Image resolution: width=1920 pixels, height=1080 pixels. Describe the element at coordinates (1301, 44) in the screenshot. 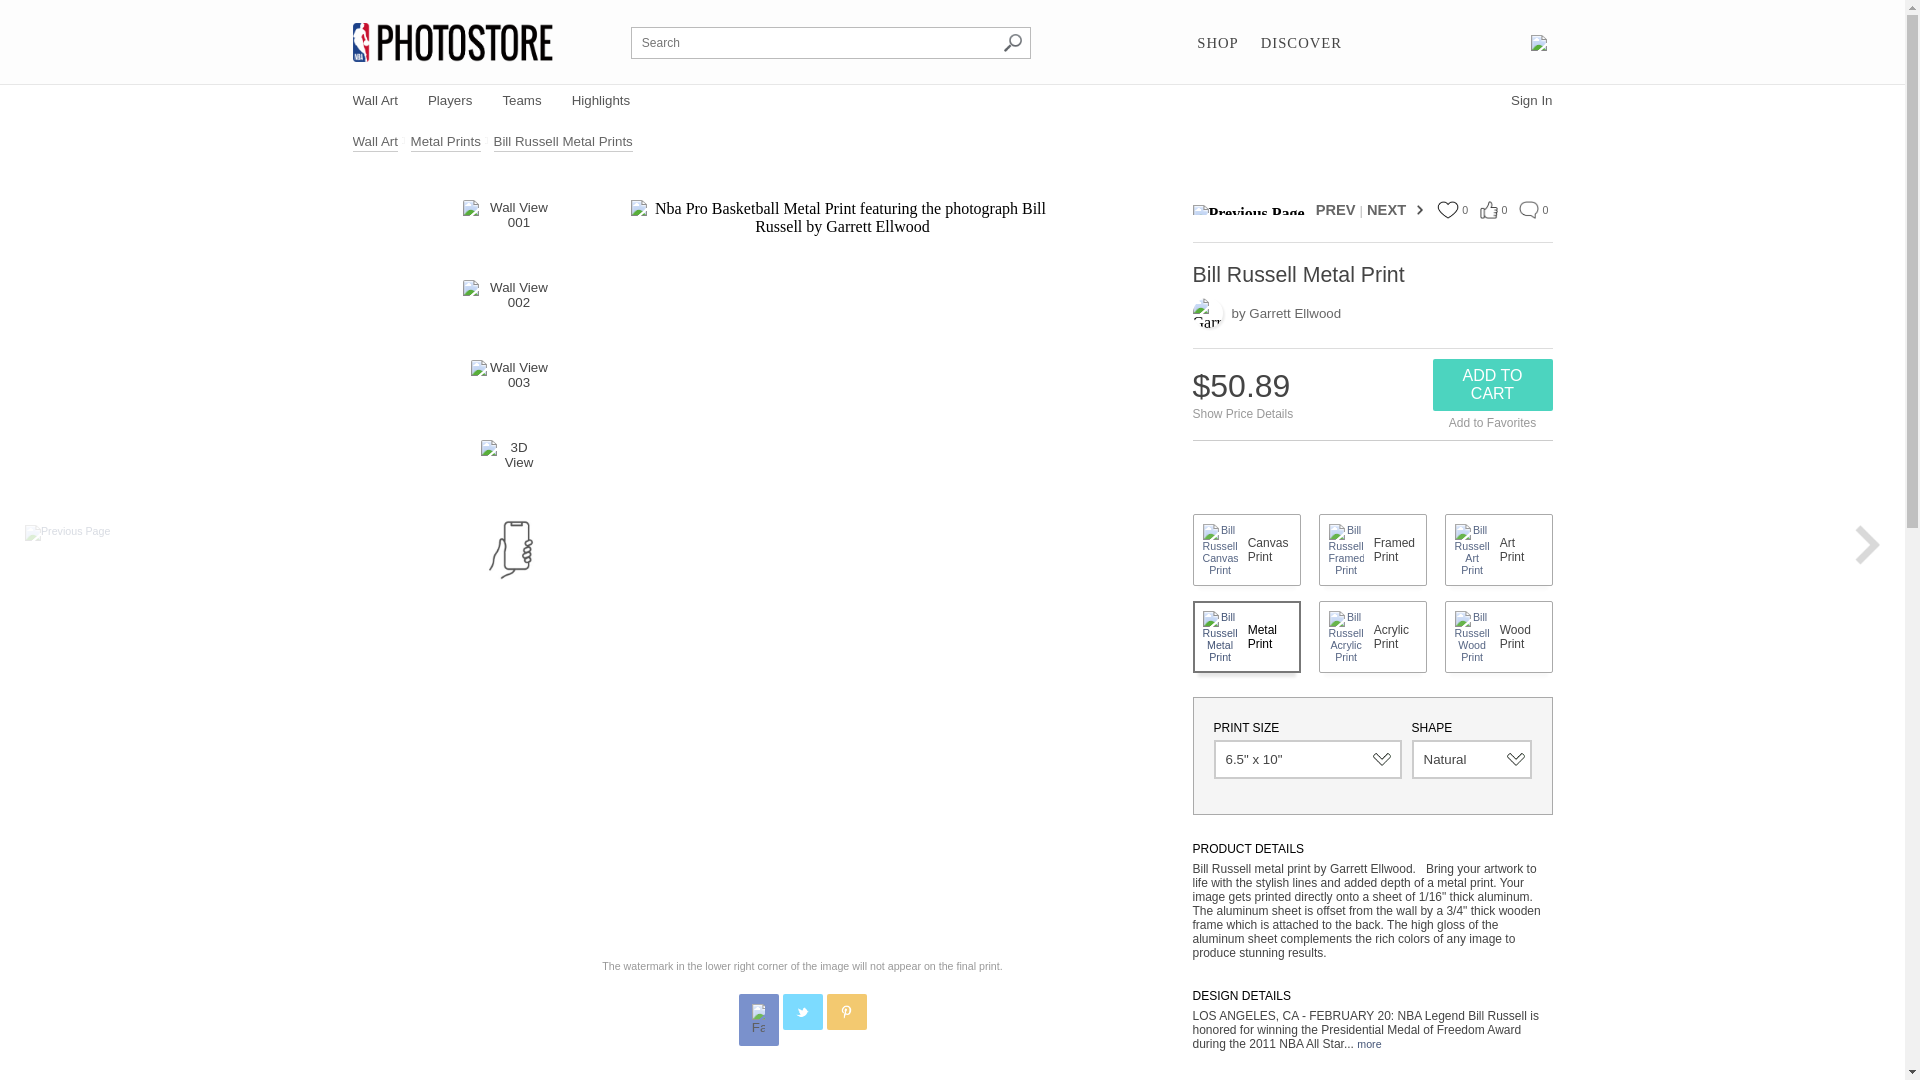

I see `DISCOVER` at that location.